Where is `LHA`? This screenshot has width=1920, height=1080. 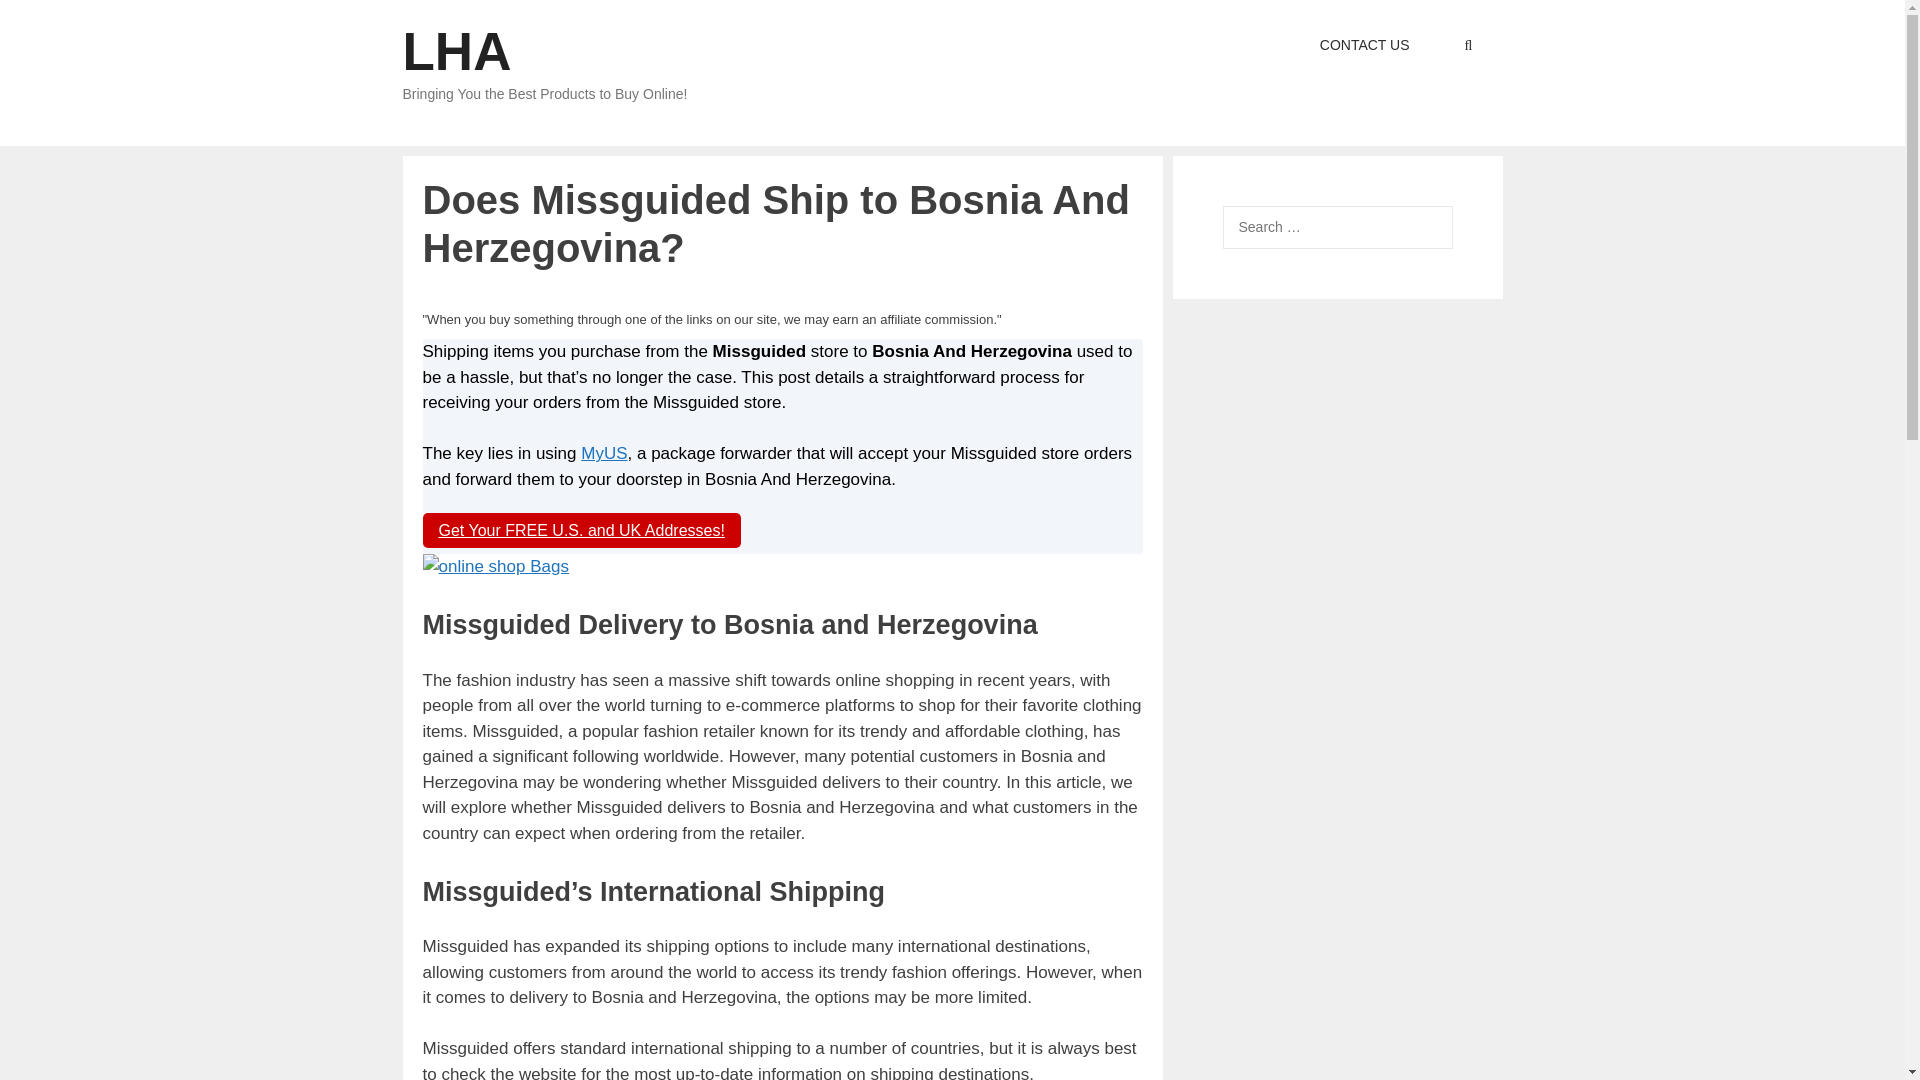 LHA is located at coordinates (456, 51).